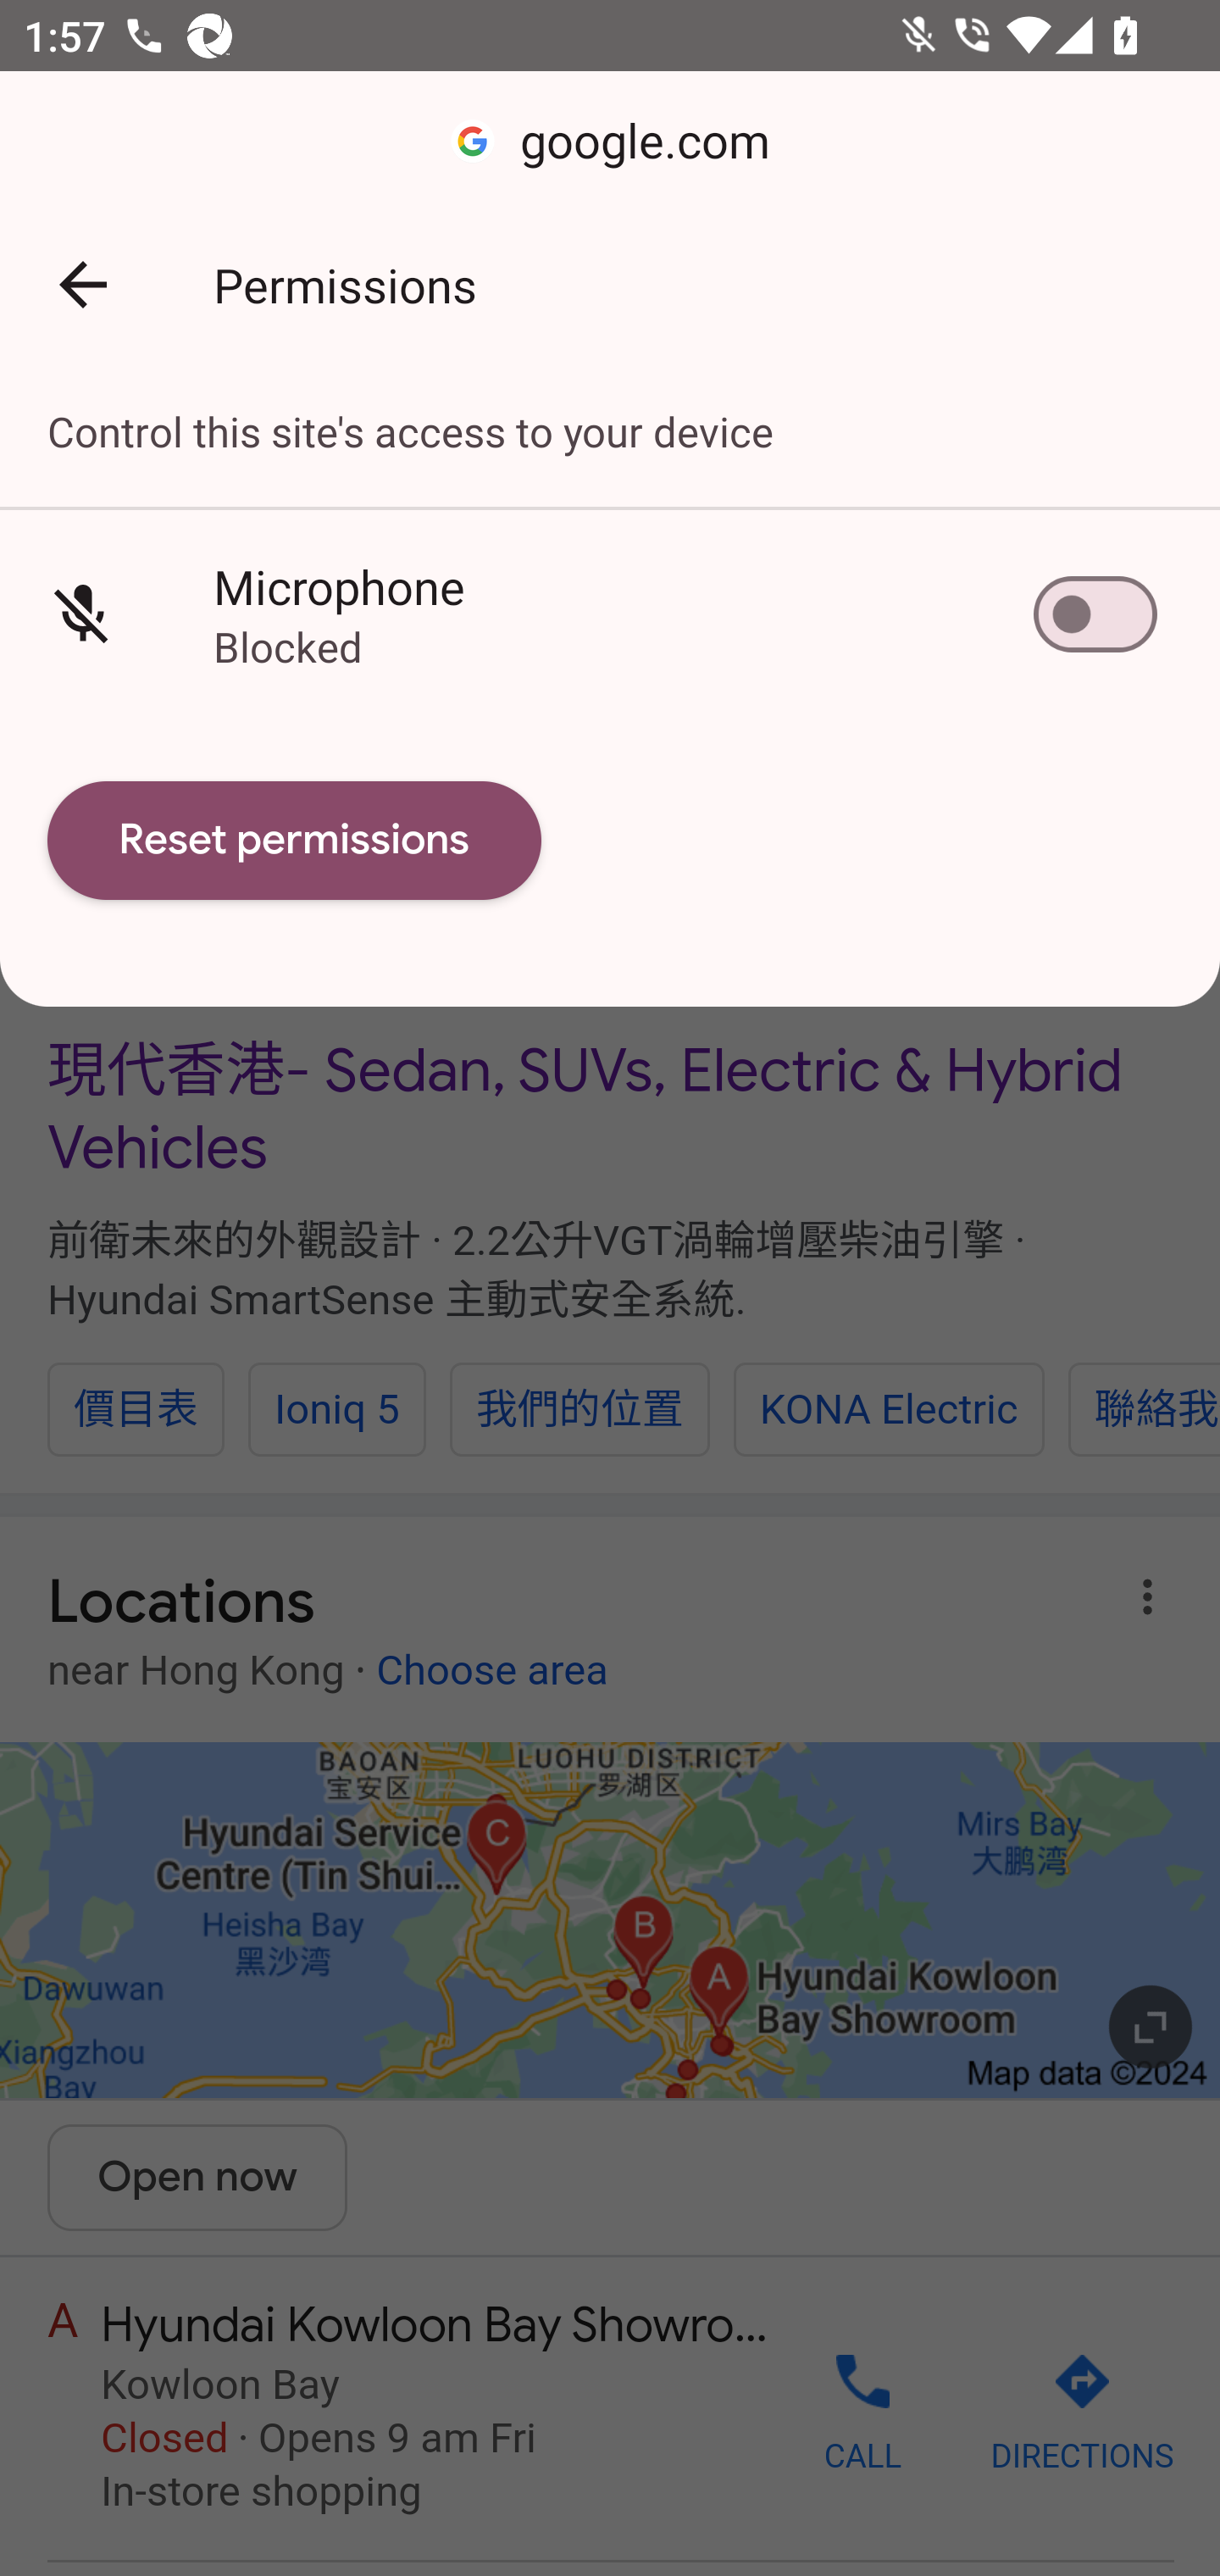 This screenshot has height=2576, width=1220. What do you see at coordinates (295, 841) in the screenshot?
I see `Reset permissions` at bounding box center [295, 841].